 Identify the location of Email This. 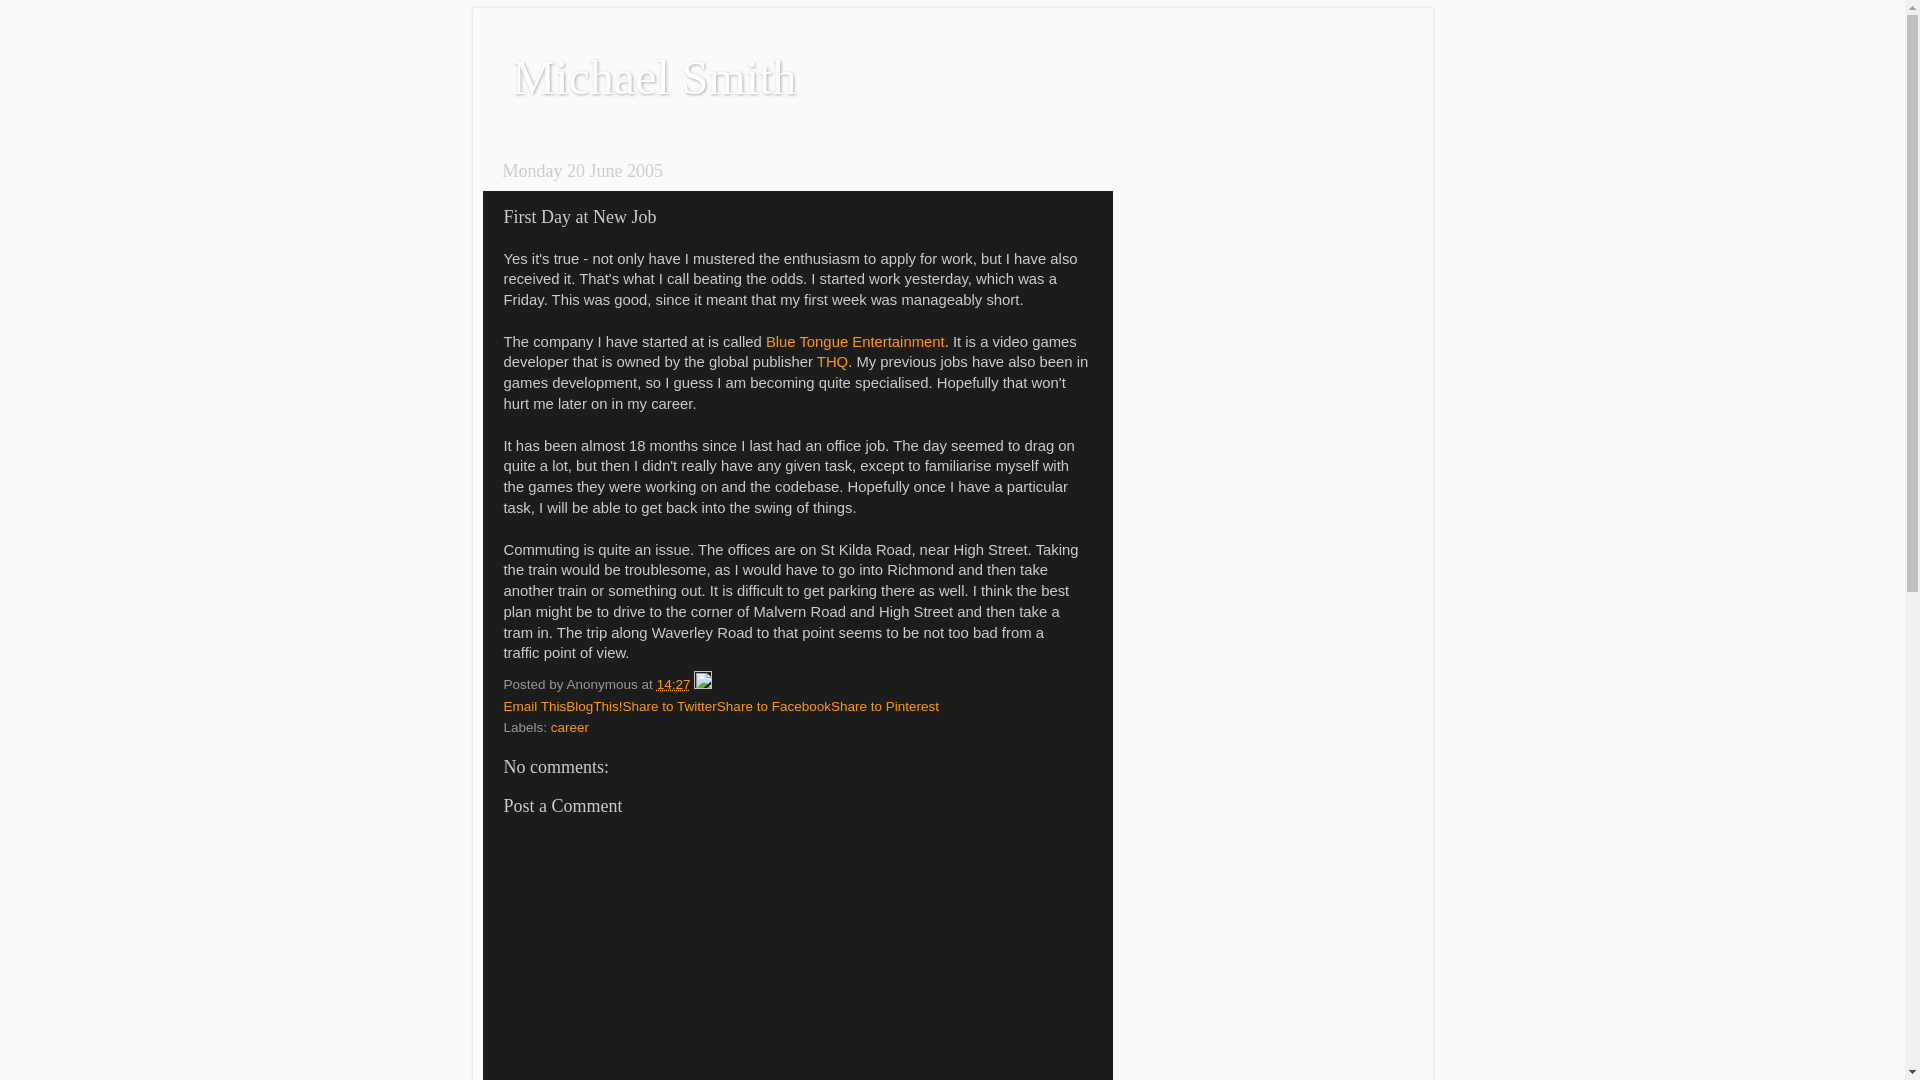
(536, 706).